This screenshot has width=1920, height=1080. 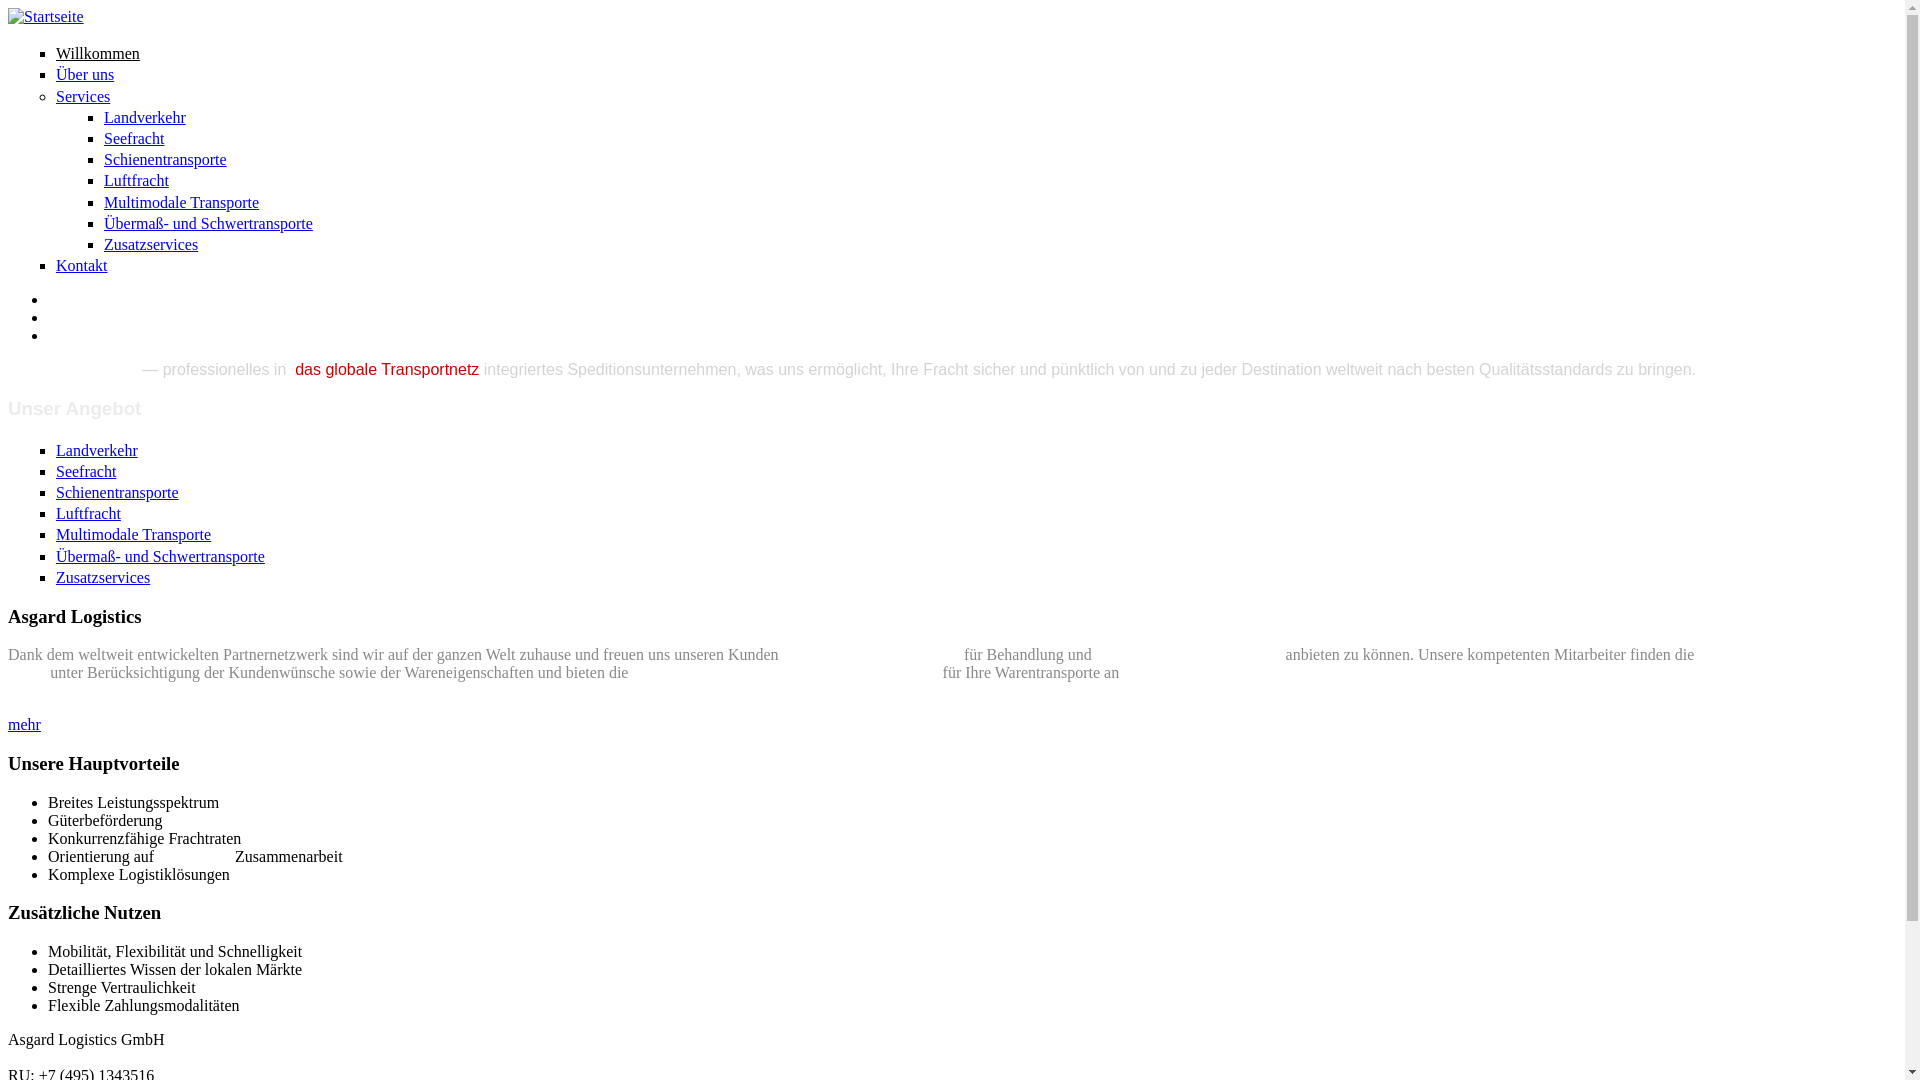 What do you see at coordinates (65, 8) in the screenshot?
I see `Direkt zum Inhalt` at bounding box center [65, 8].